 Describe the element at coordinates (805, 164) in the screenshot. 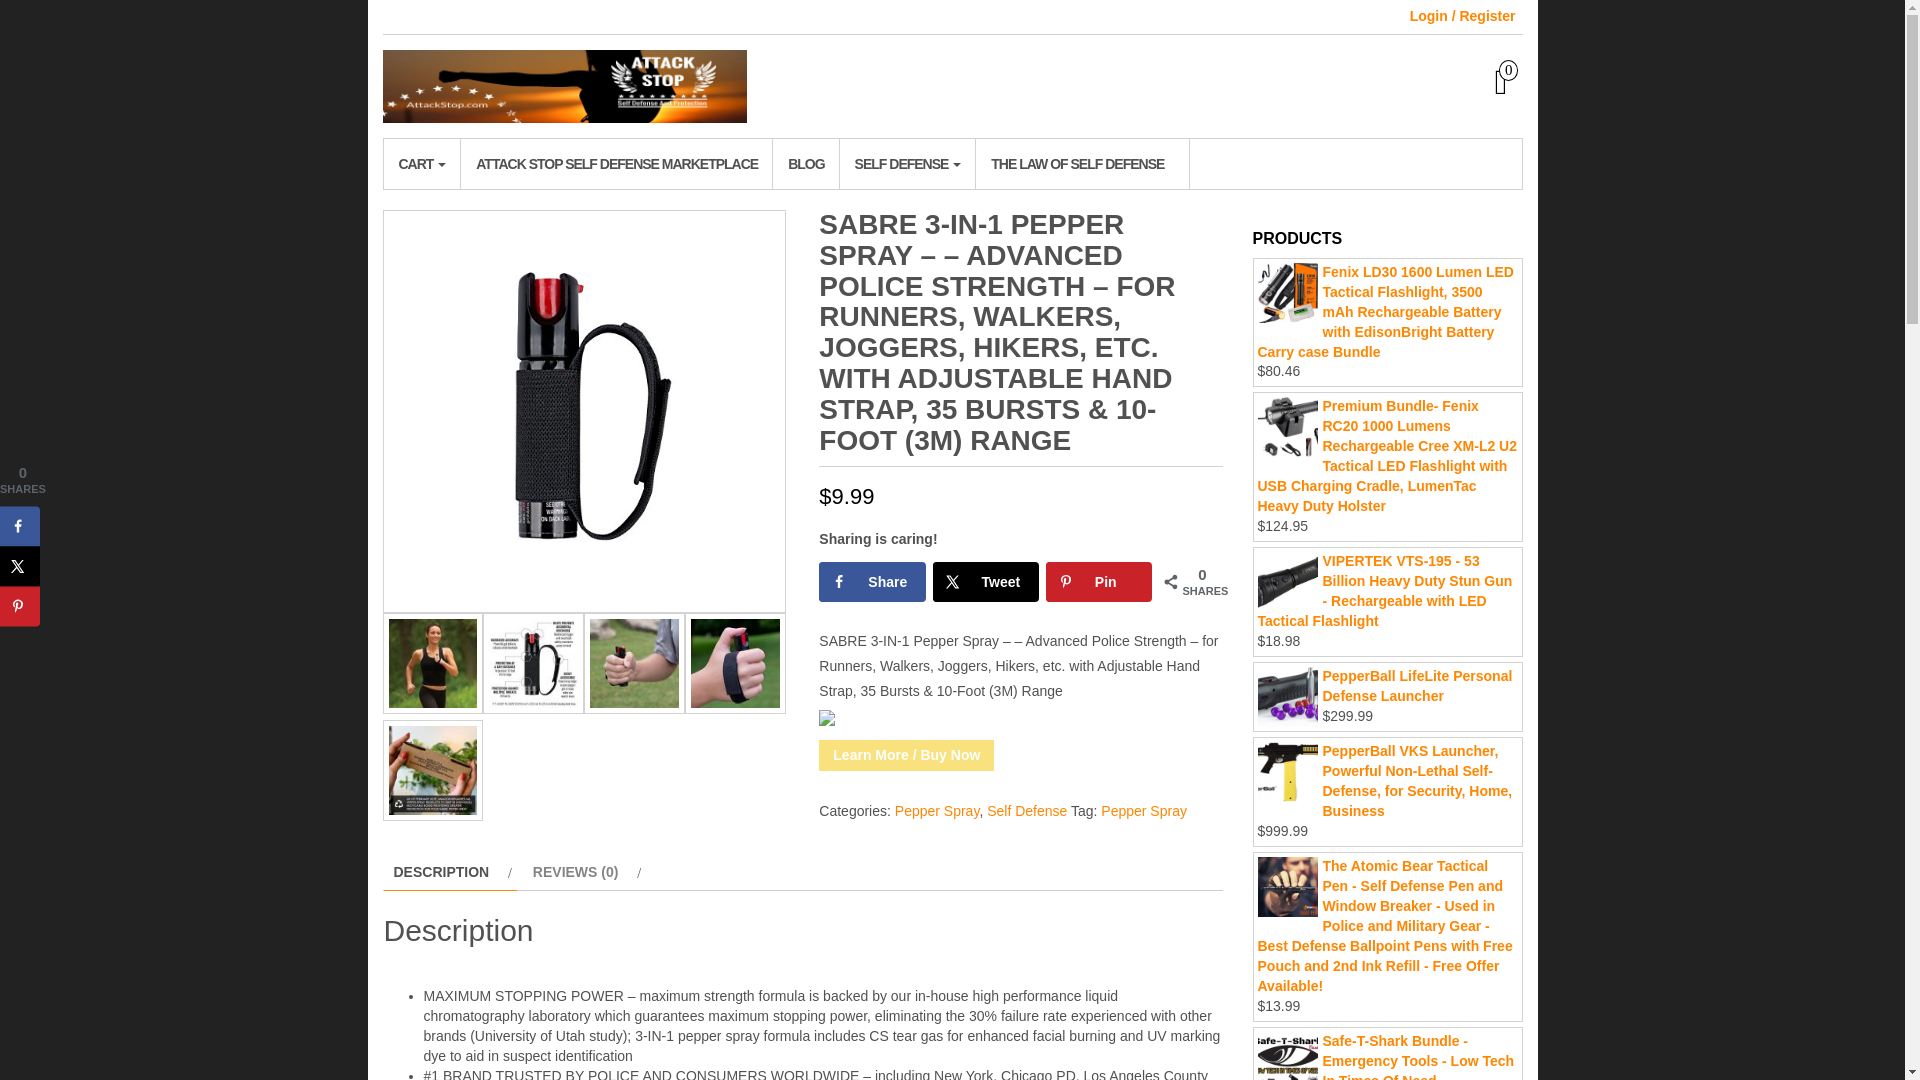

I see `BLOG` at that location.